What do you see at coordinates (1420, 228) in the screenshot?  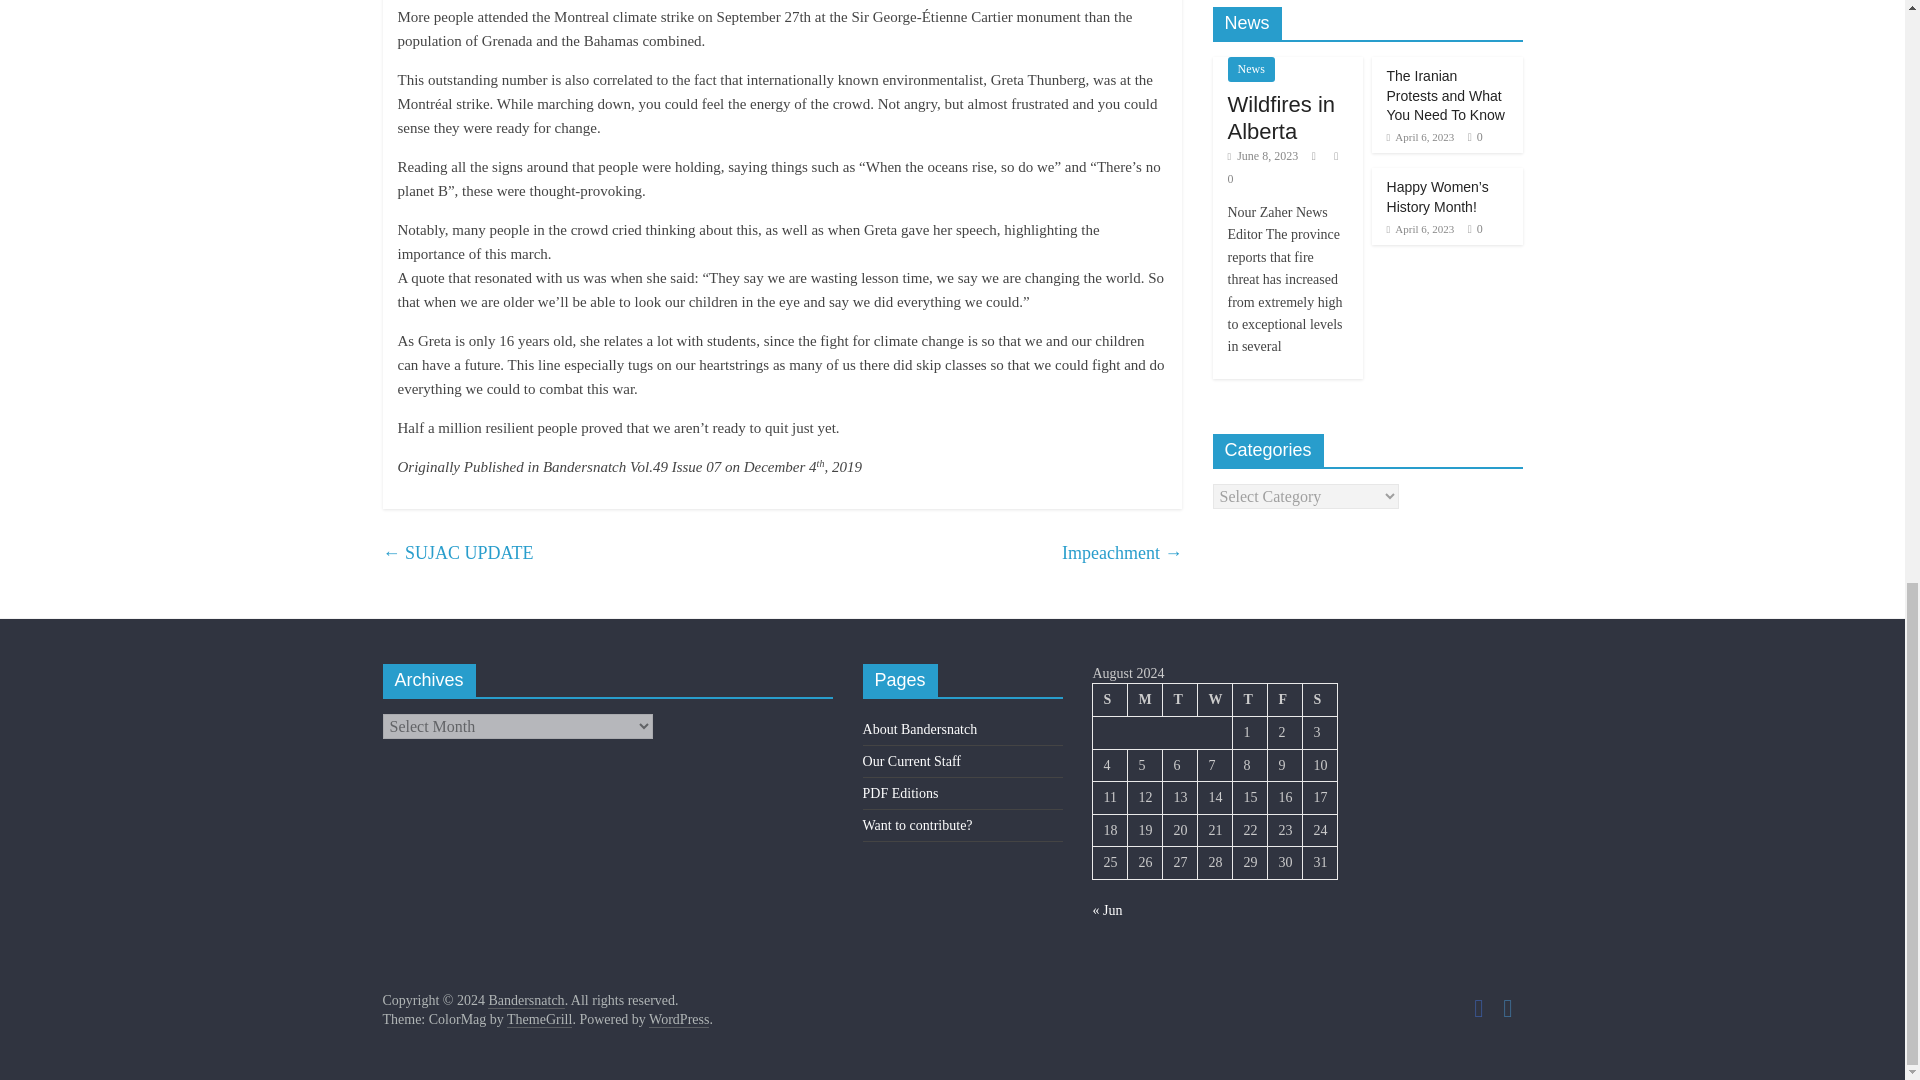 I see `8:30 am` at bounding box center [1420, 228].